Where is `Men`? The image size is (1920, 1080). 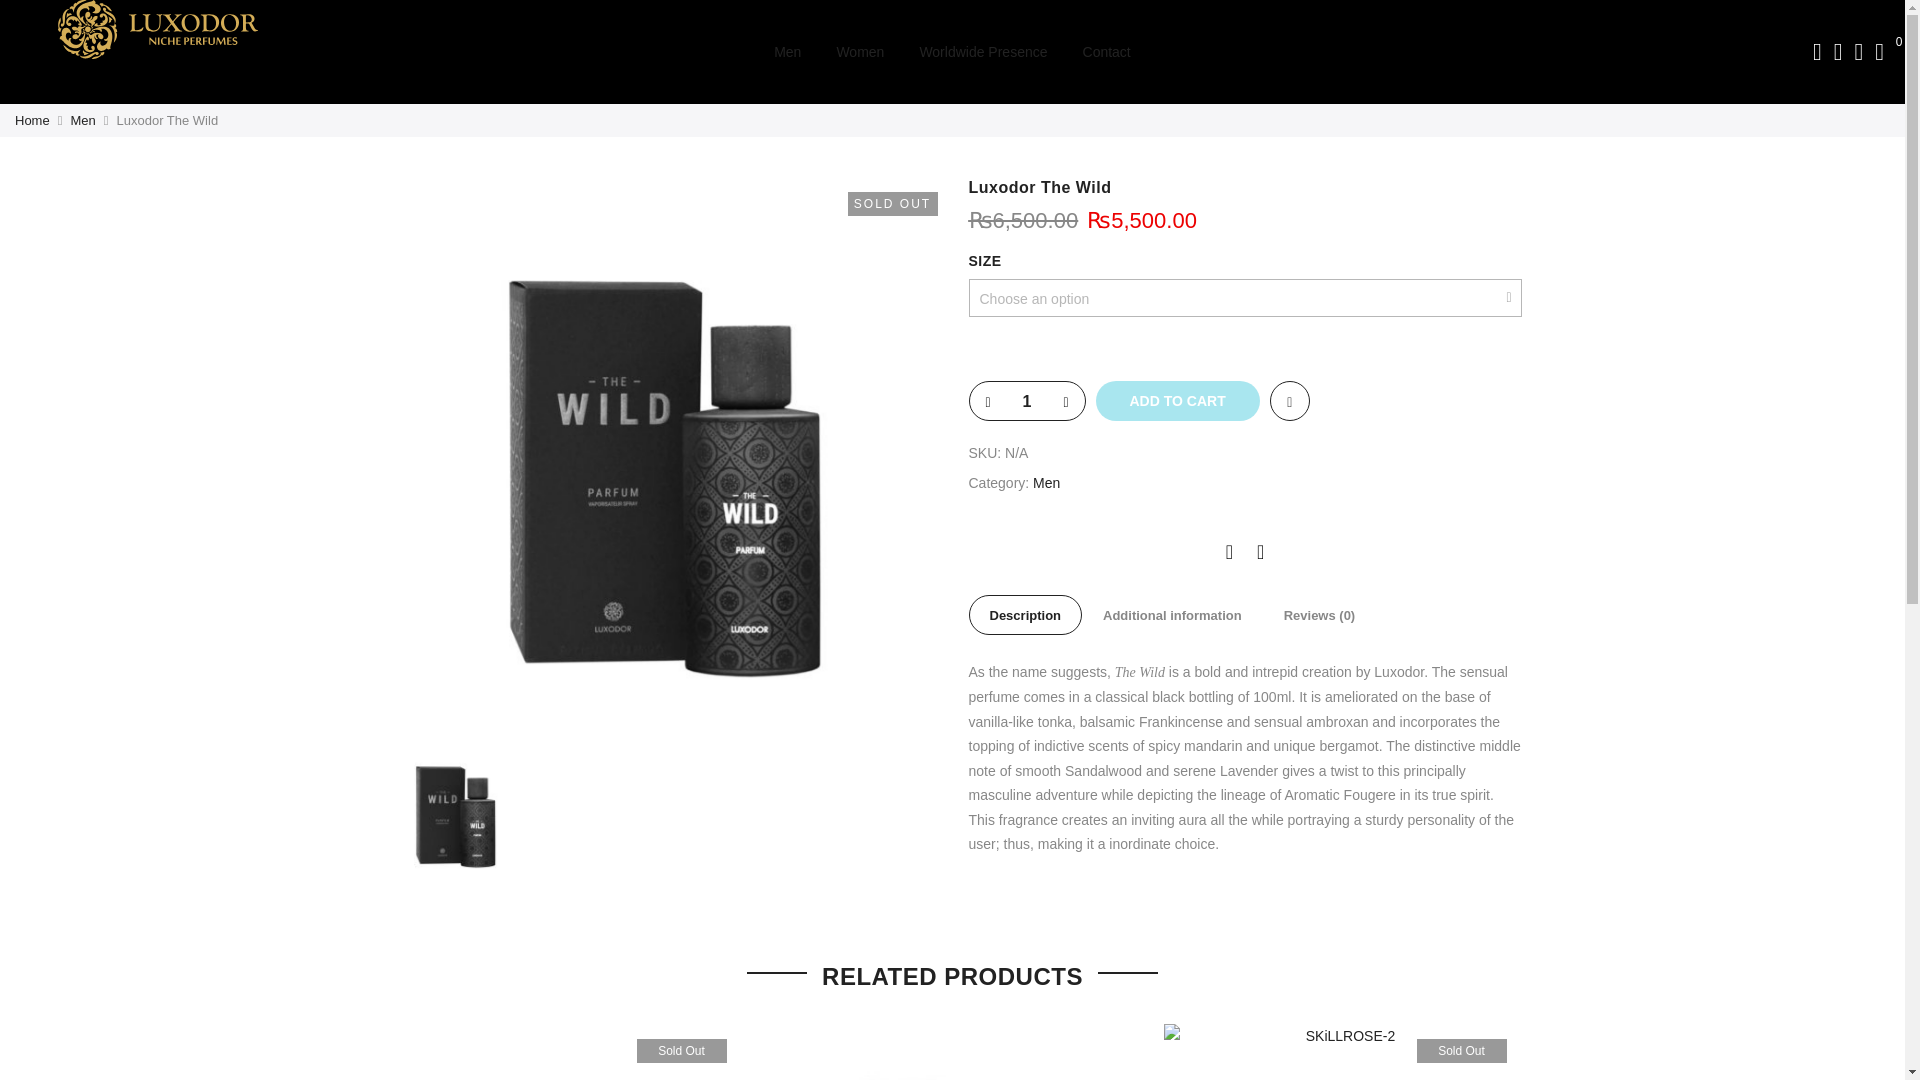 Men is located at coordinates (786, 52).